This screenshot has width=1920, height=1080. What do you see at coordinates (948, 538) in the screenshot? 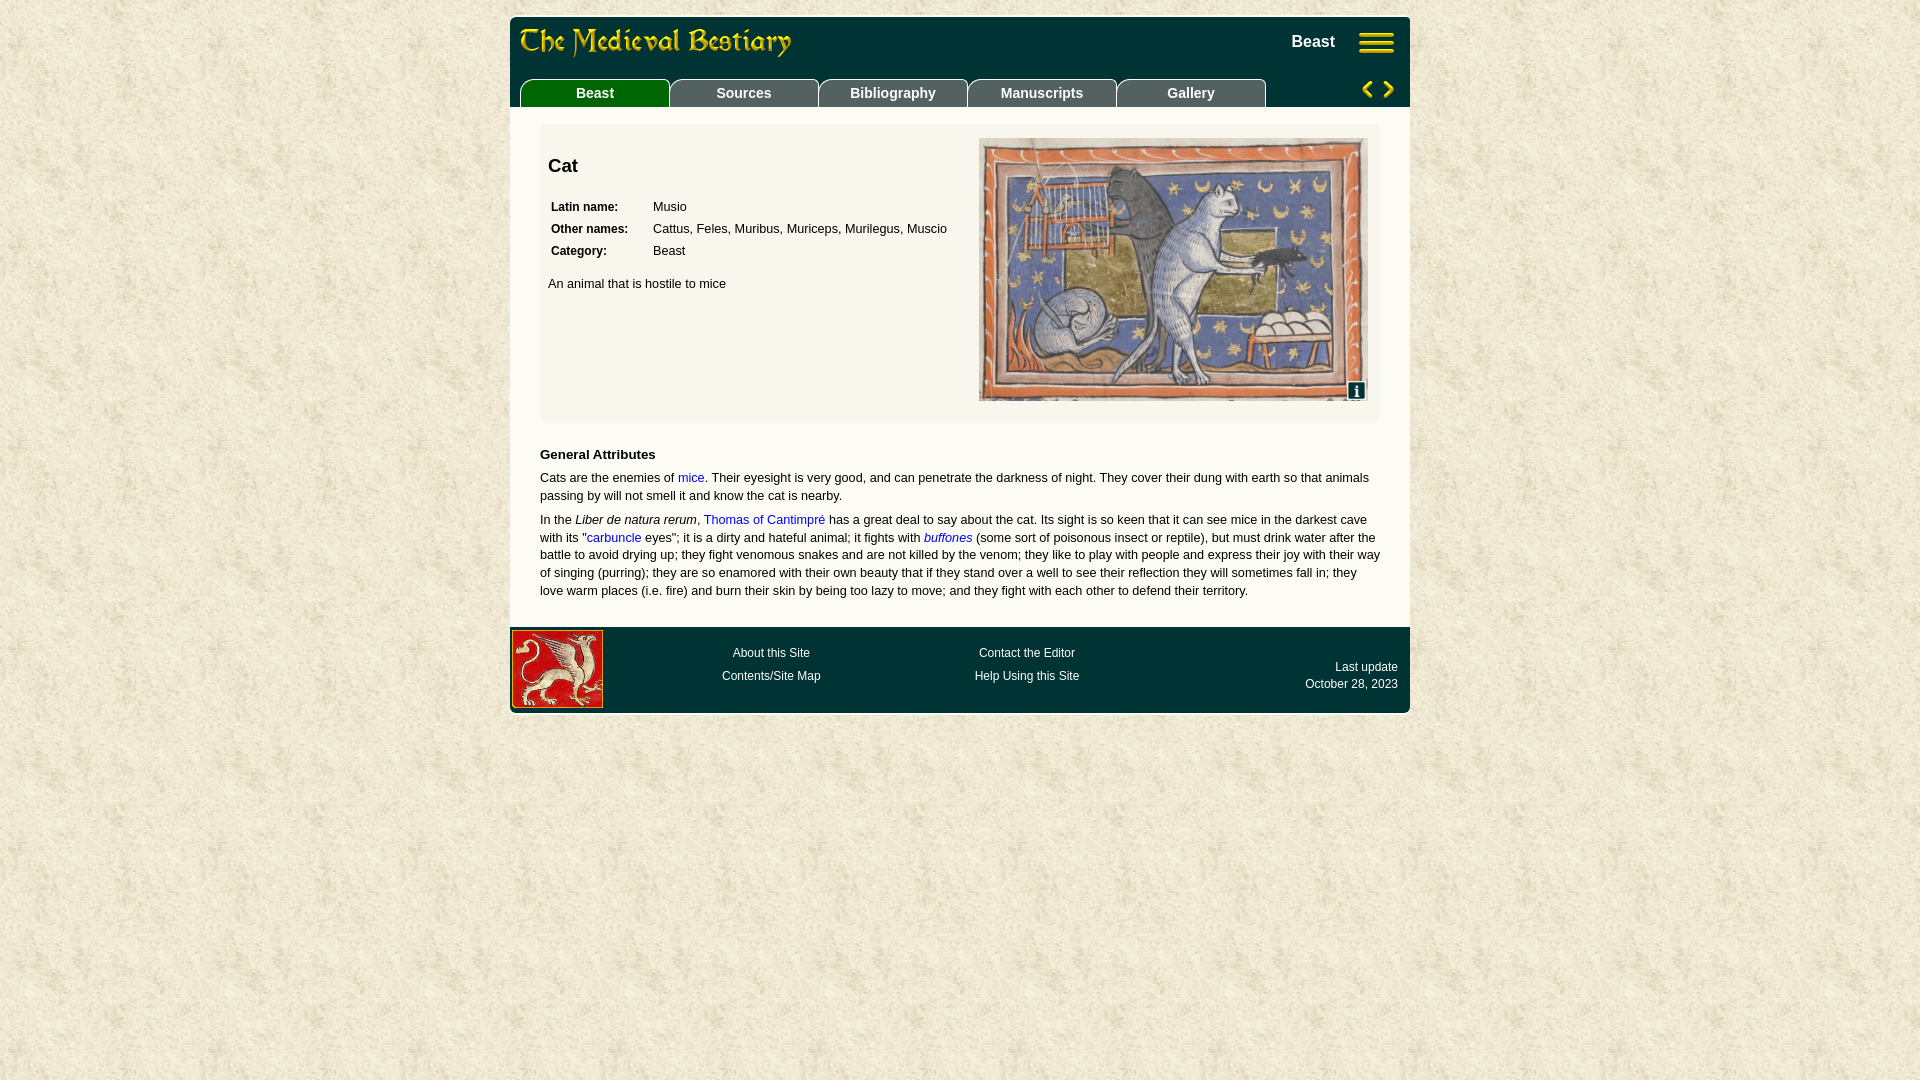
I see `buffones` at bounding box center [948, 538].